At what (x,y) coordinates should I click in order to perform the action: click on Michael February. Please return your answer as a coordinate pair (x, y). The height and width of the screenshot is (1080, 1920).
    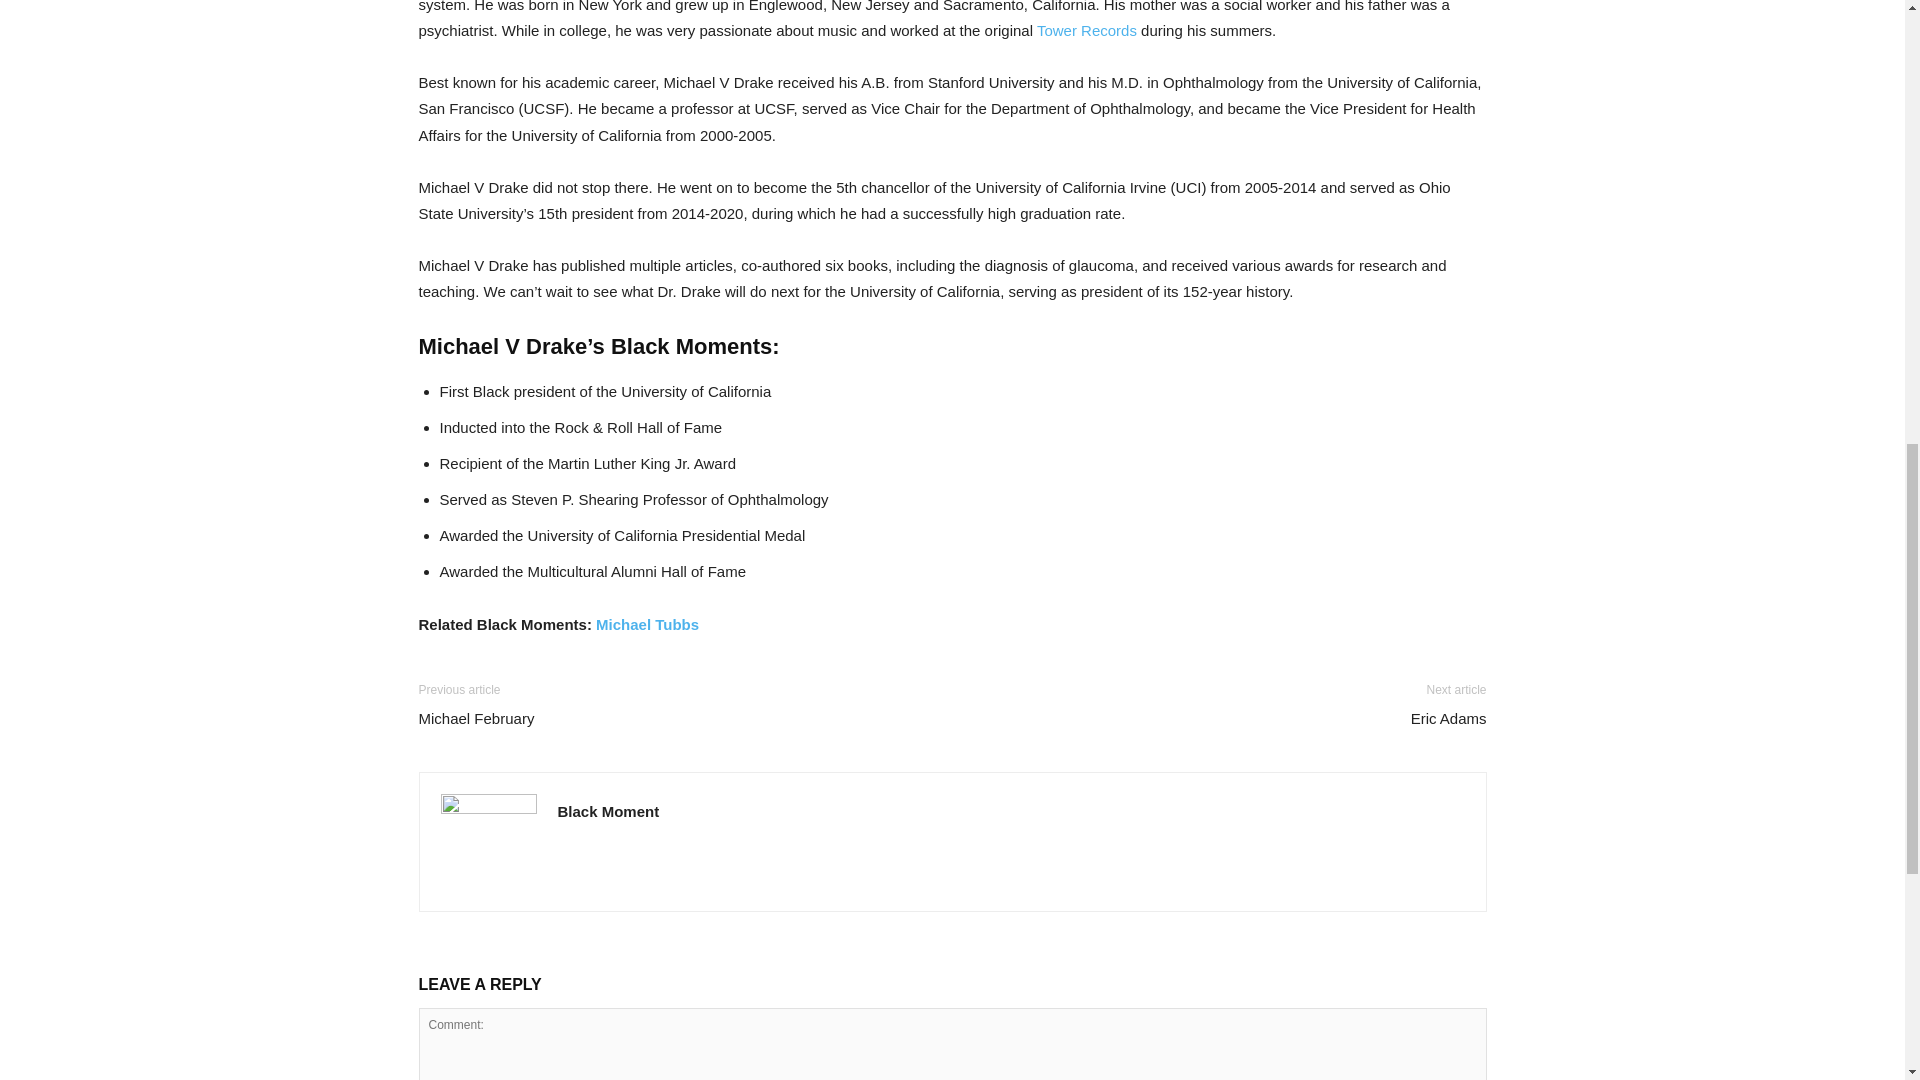
    Looking at the image, I should click on (476, 718).